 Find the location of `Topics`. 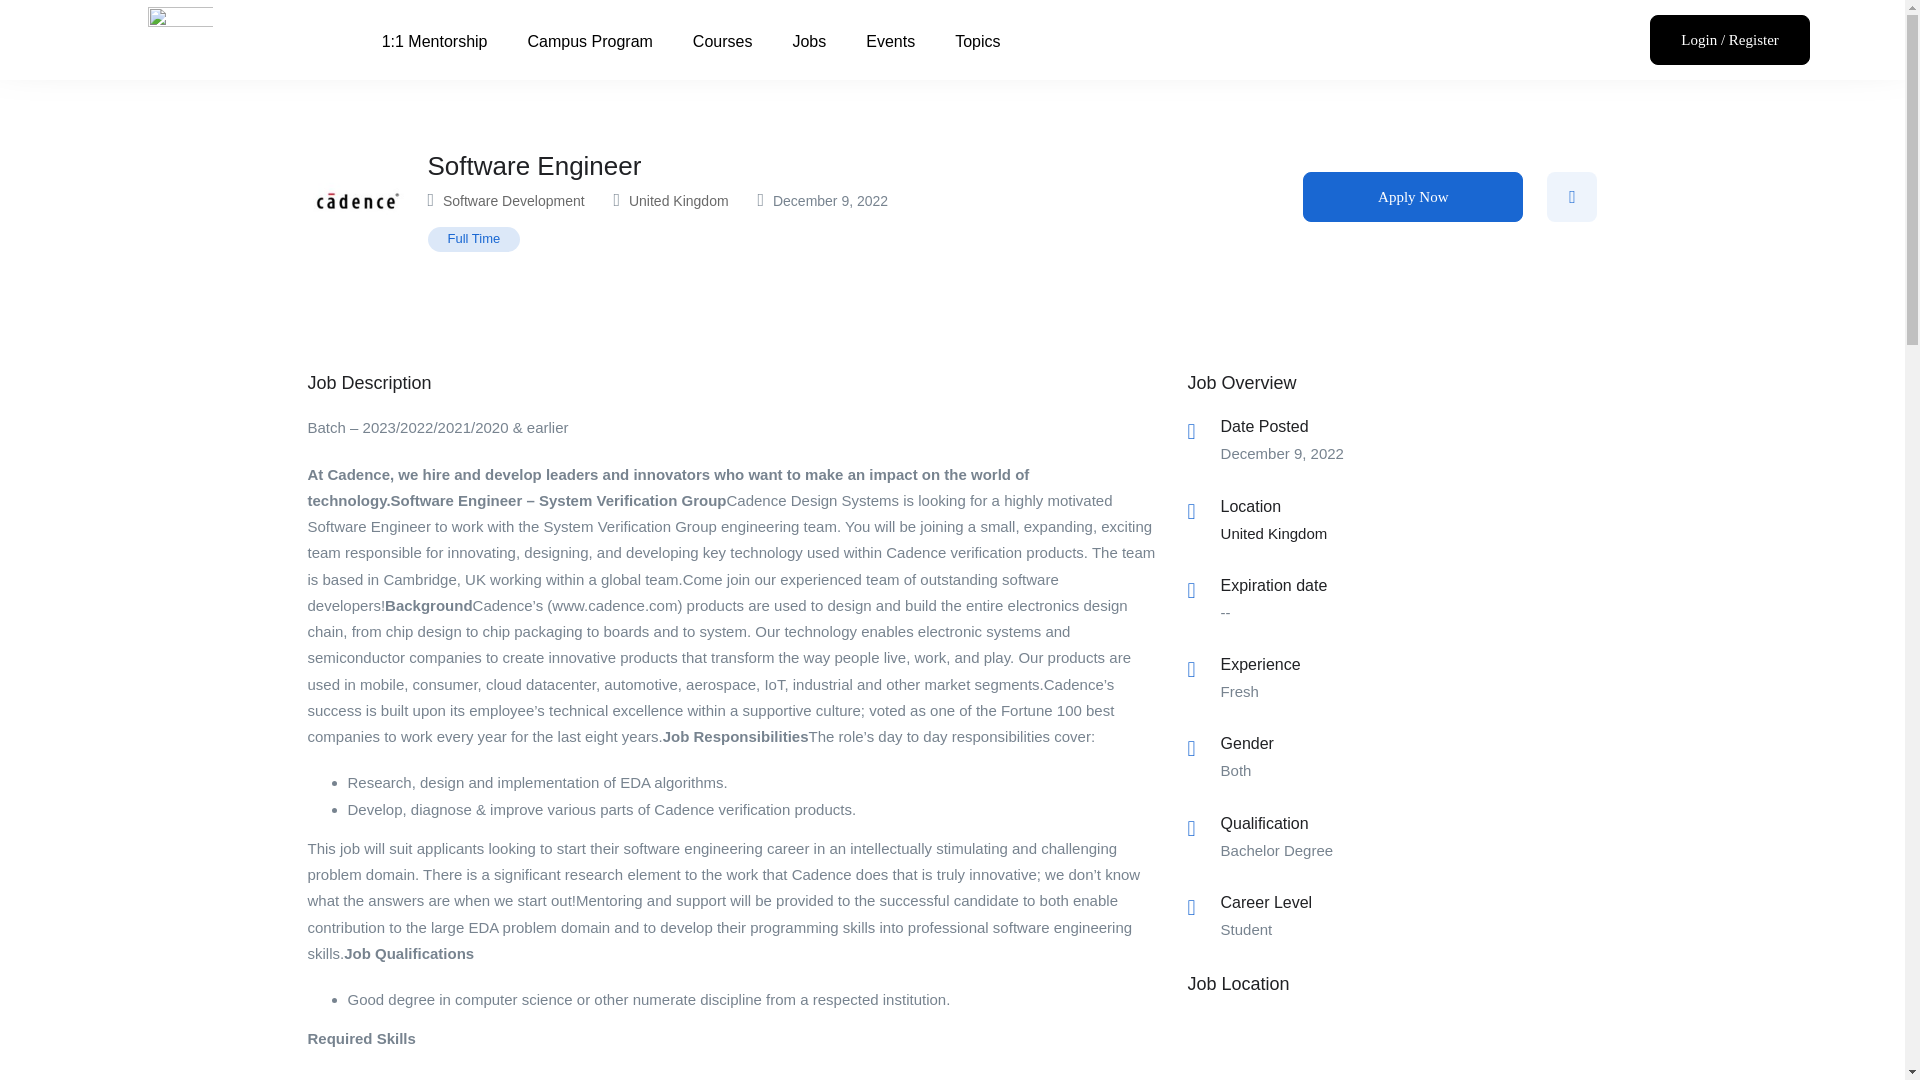

Topics is located at coordinates (977, 42).